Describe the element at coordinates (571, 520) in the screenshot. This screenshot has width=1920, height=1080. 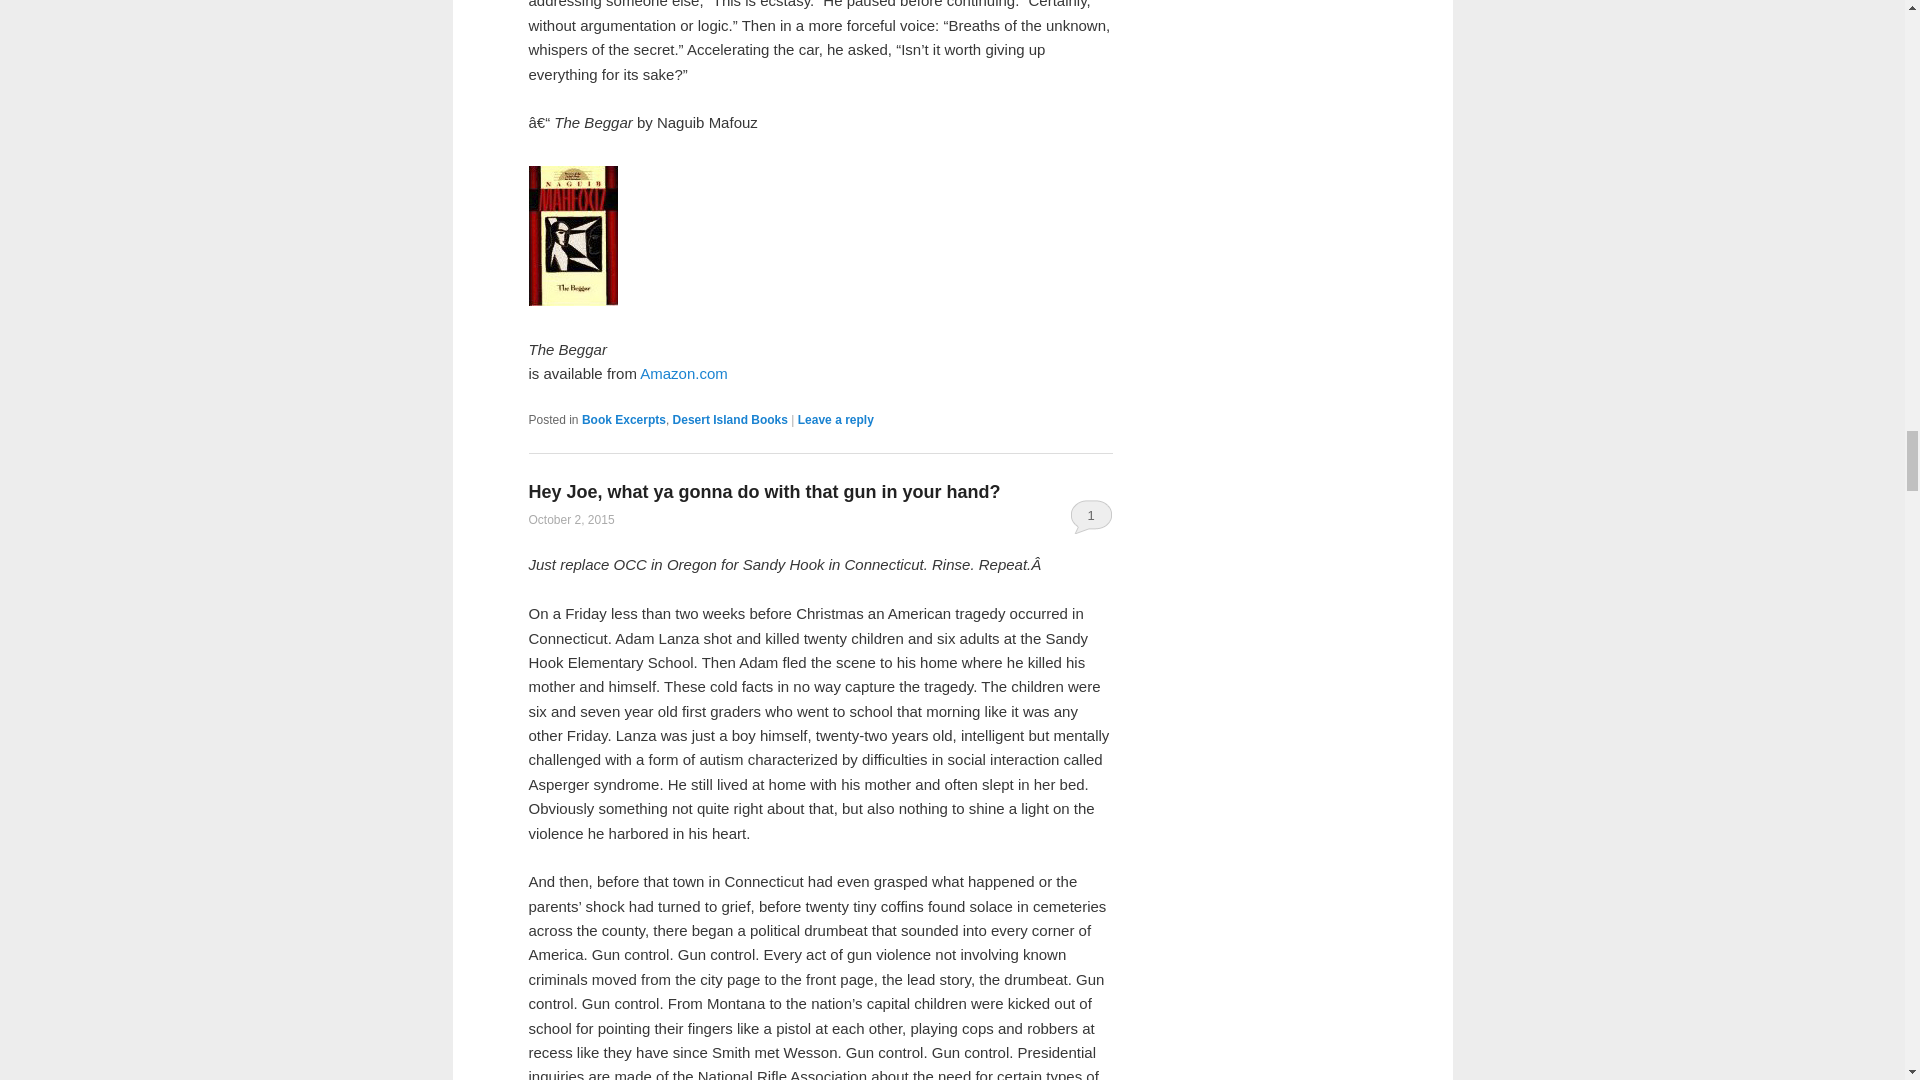
I see `11:07 am` at that location.